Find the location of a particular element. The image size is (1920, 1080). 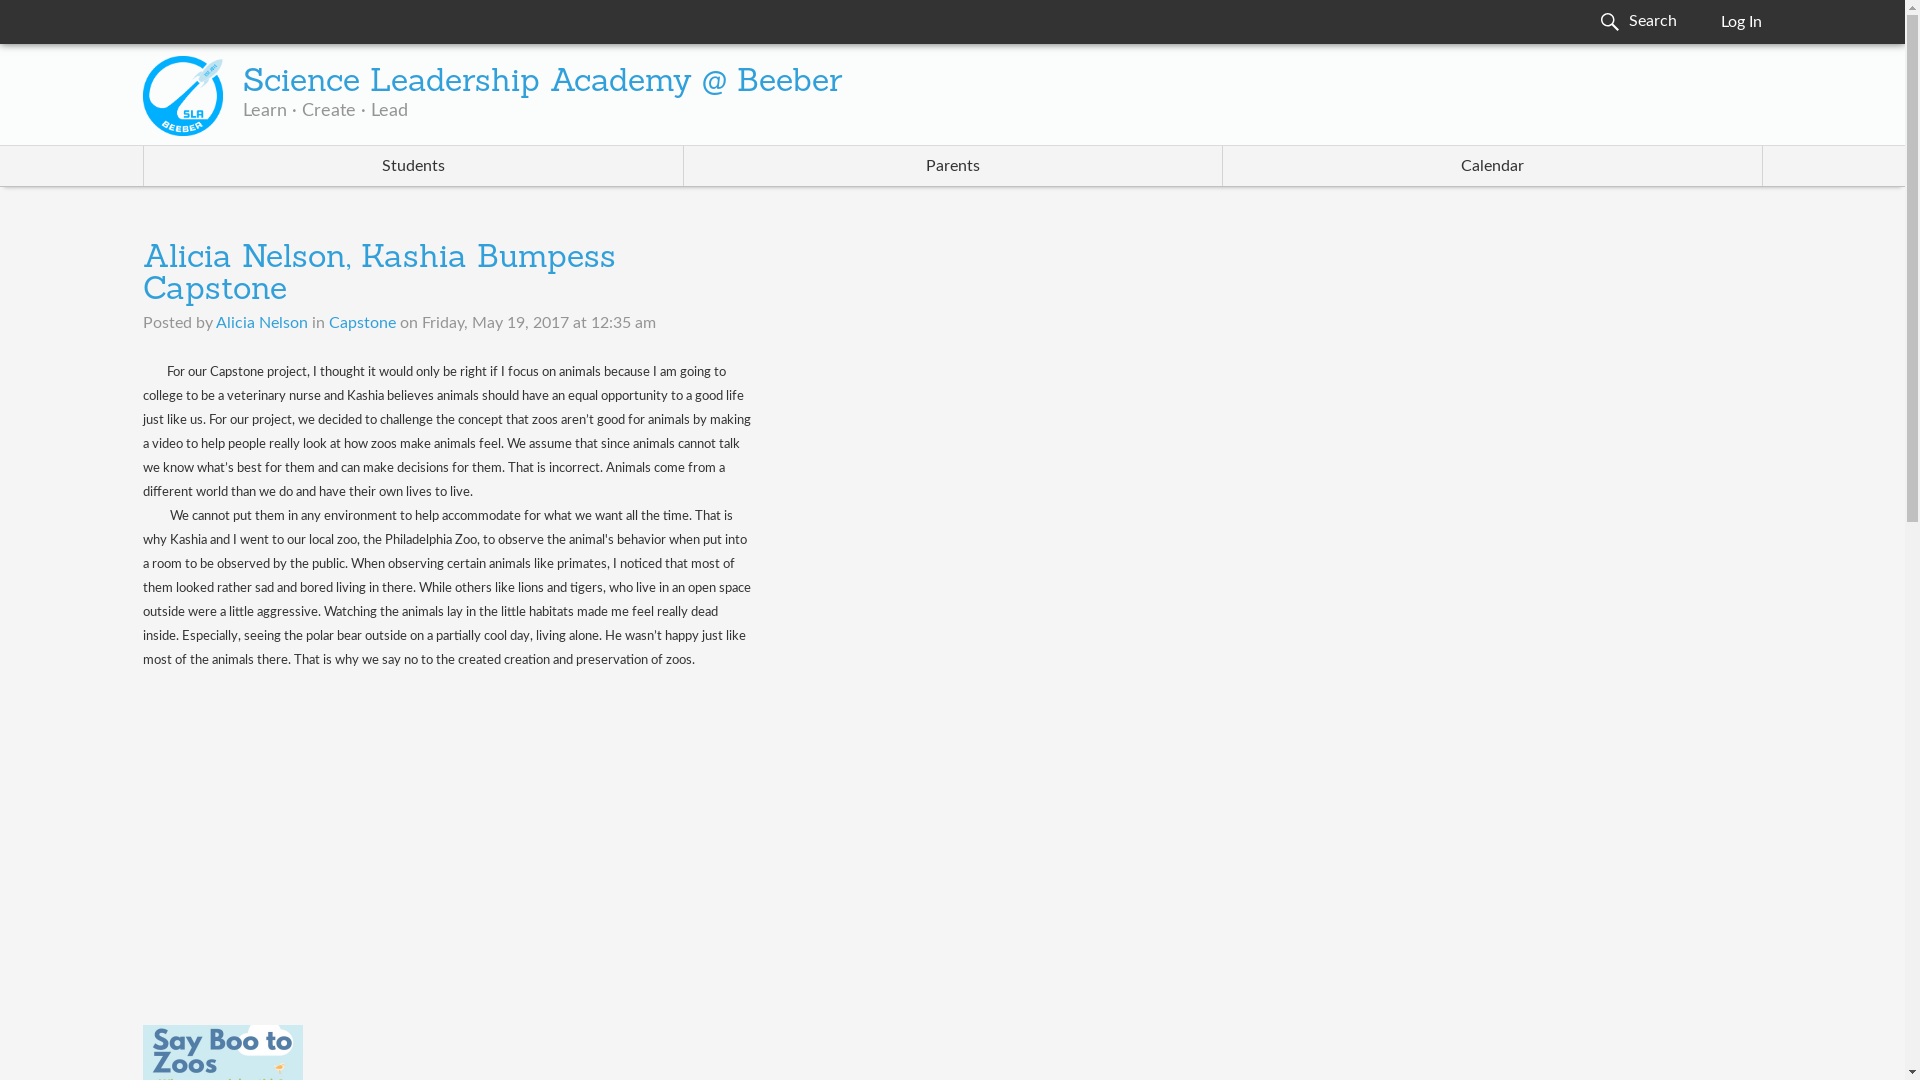

Capstone is located at coordinates (362, 322).